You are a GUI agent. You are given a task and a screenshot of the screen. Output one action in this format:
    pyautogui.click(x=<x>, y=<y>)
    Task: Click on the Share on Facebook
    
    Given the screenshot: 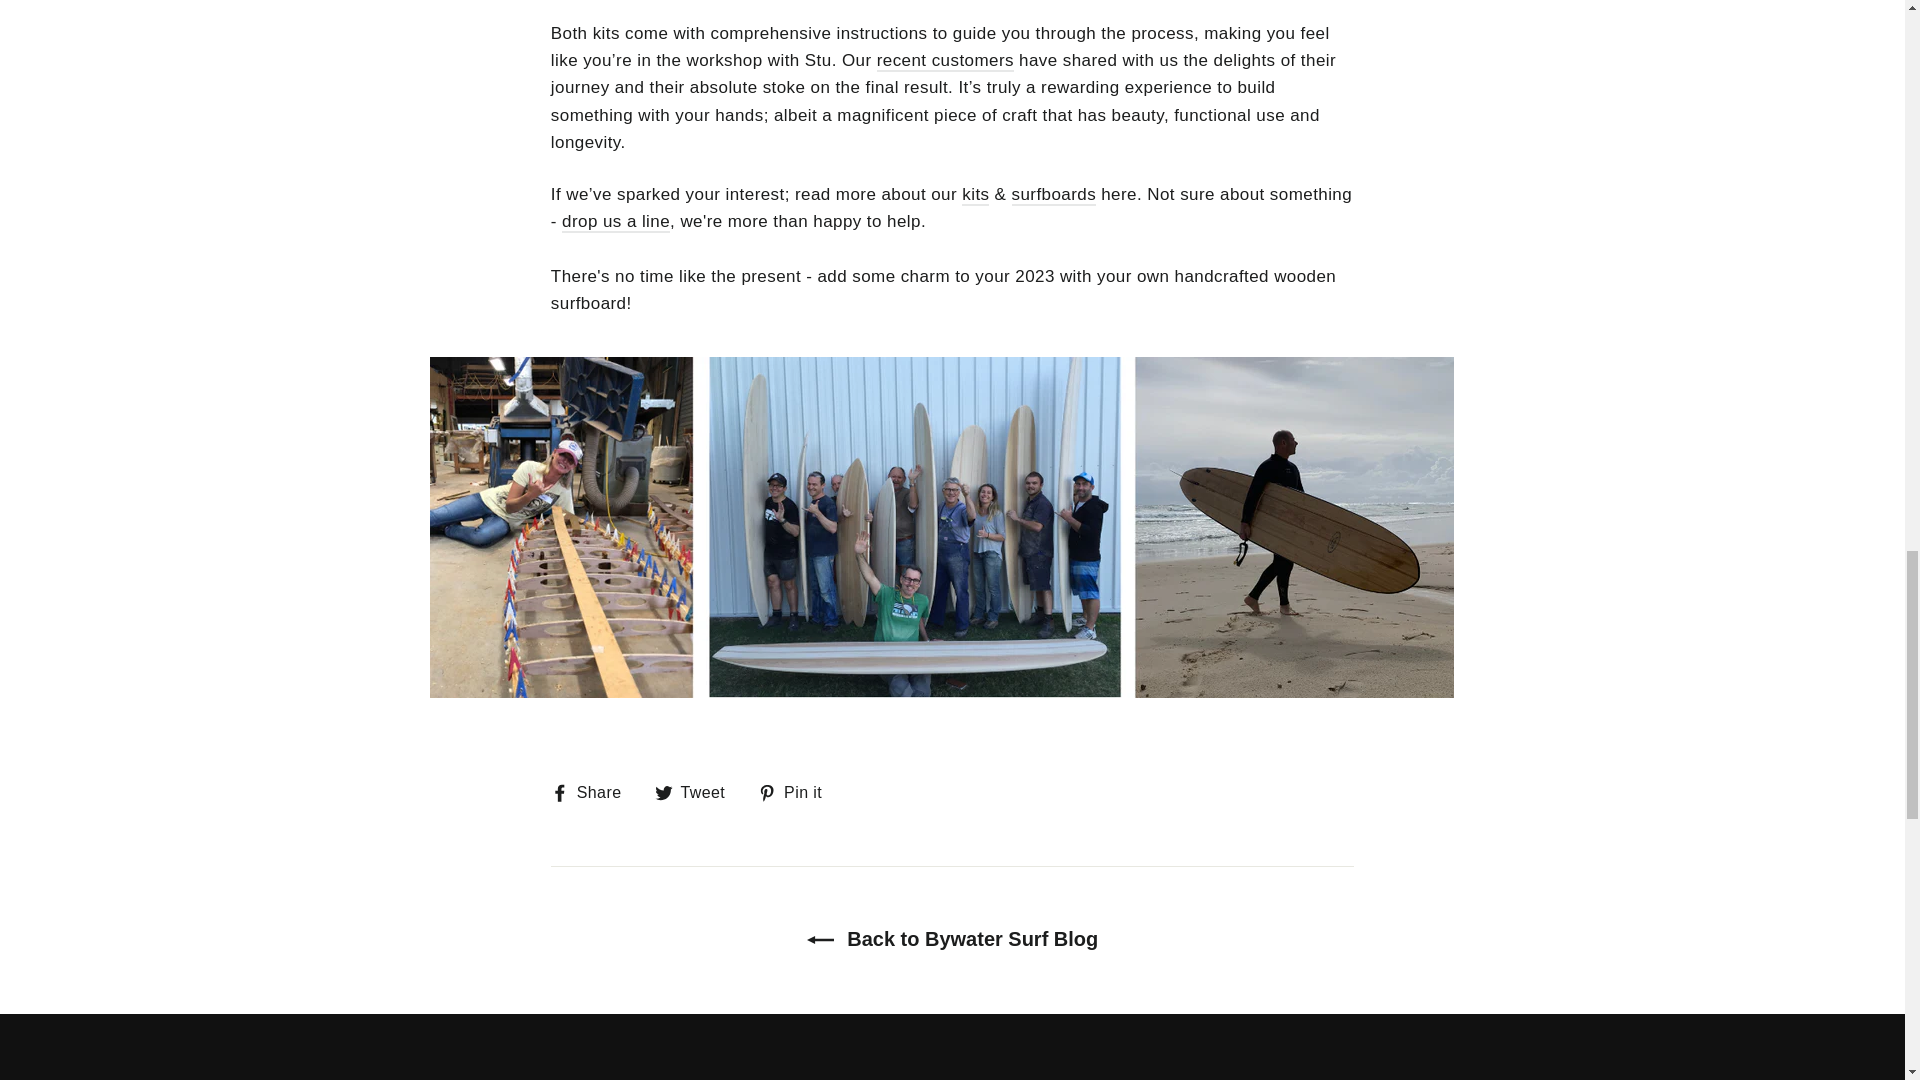 What is the action you would take?
    pyautogui.click(x=594, y=792)
    